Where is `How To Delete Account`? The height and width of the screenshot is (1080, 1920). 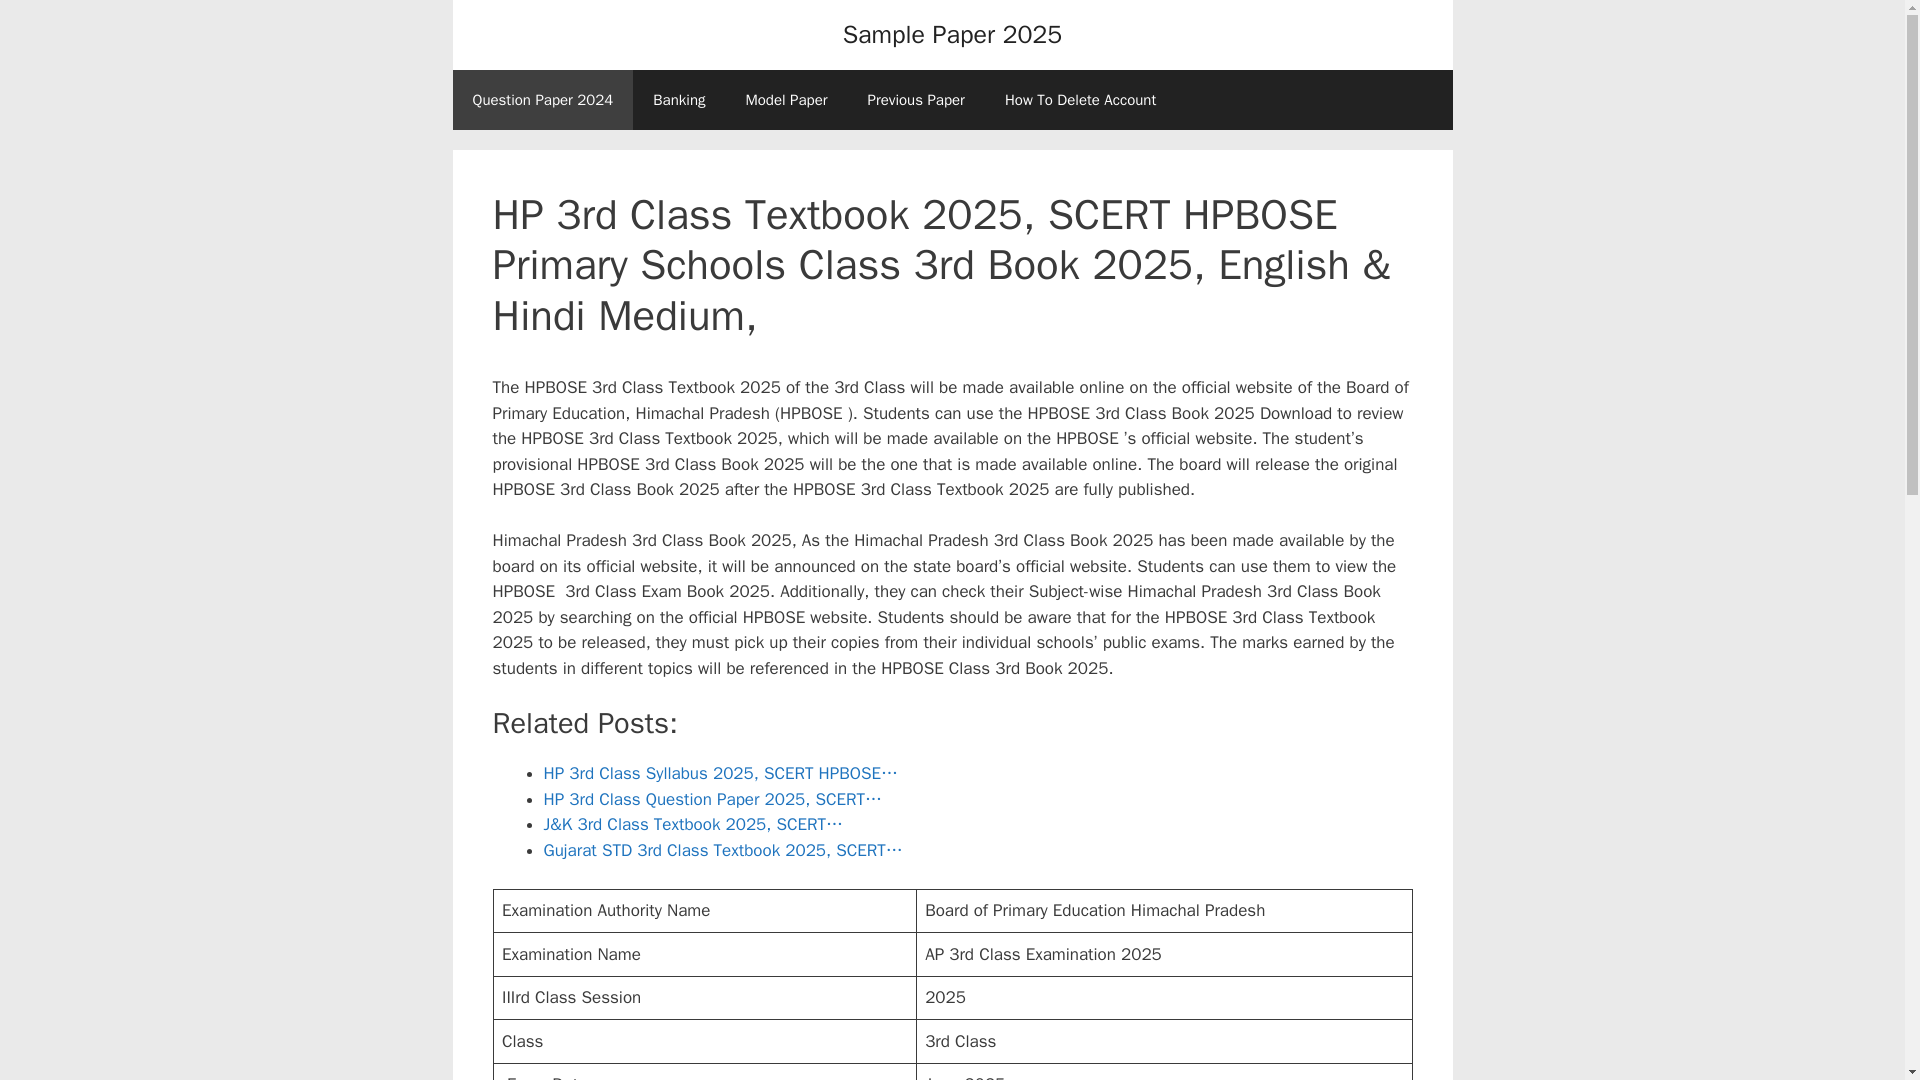
How To Delete Account is located at coordinates (1080, 100).